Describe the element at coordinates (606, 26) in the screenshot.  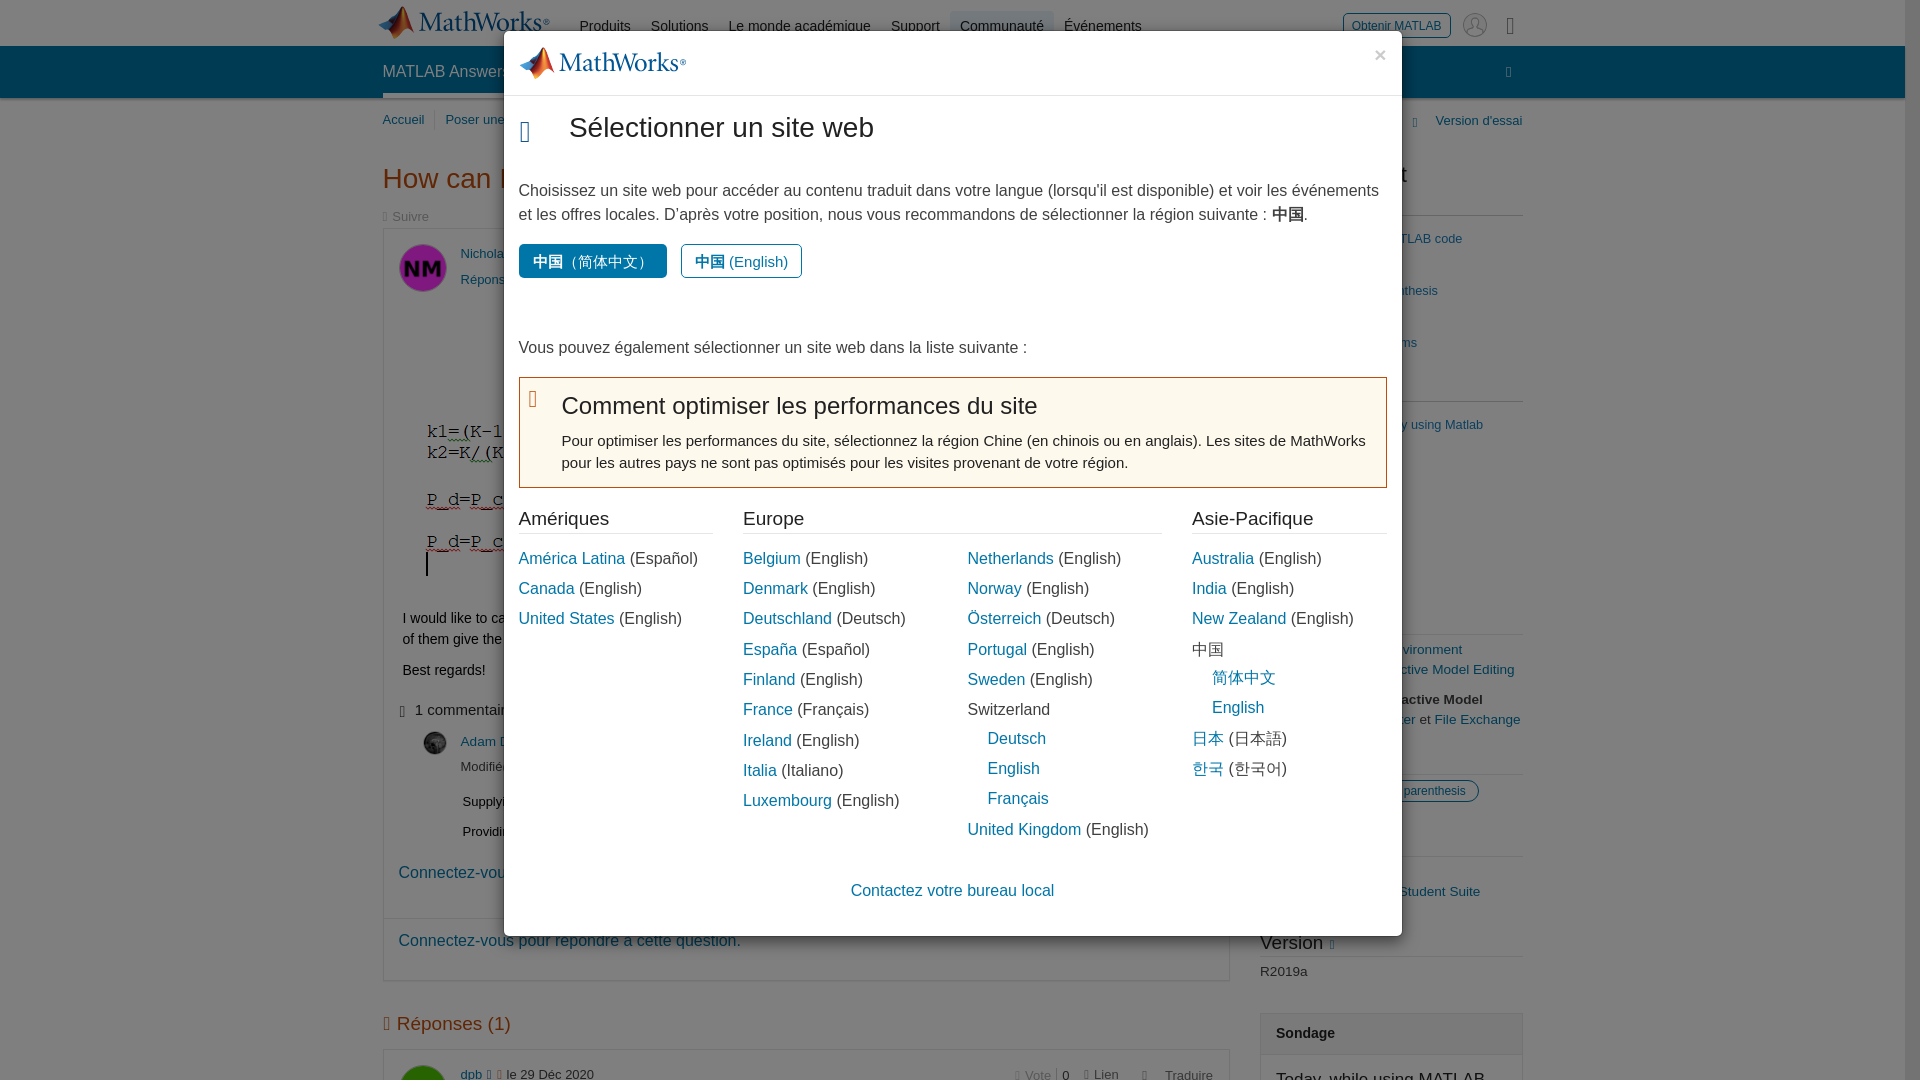
I see `Produits` at that location.